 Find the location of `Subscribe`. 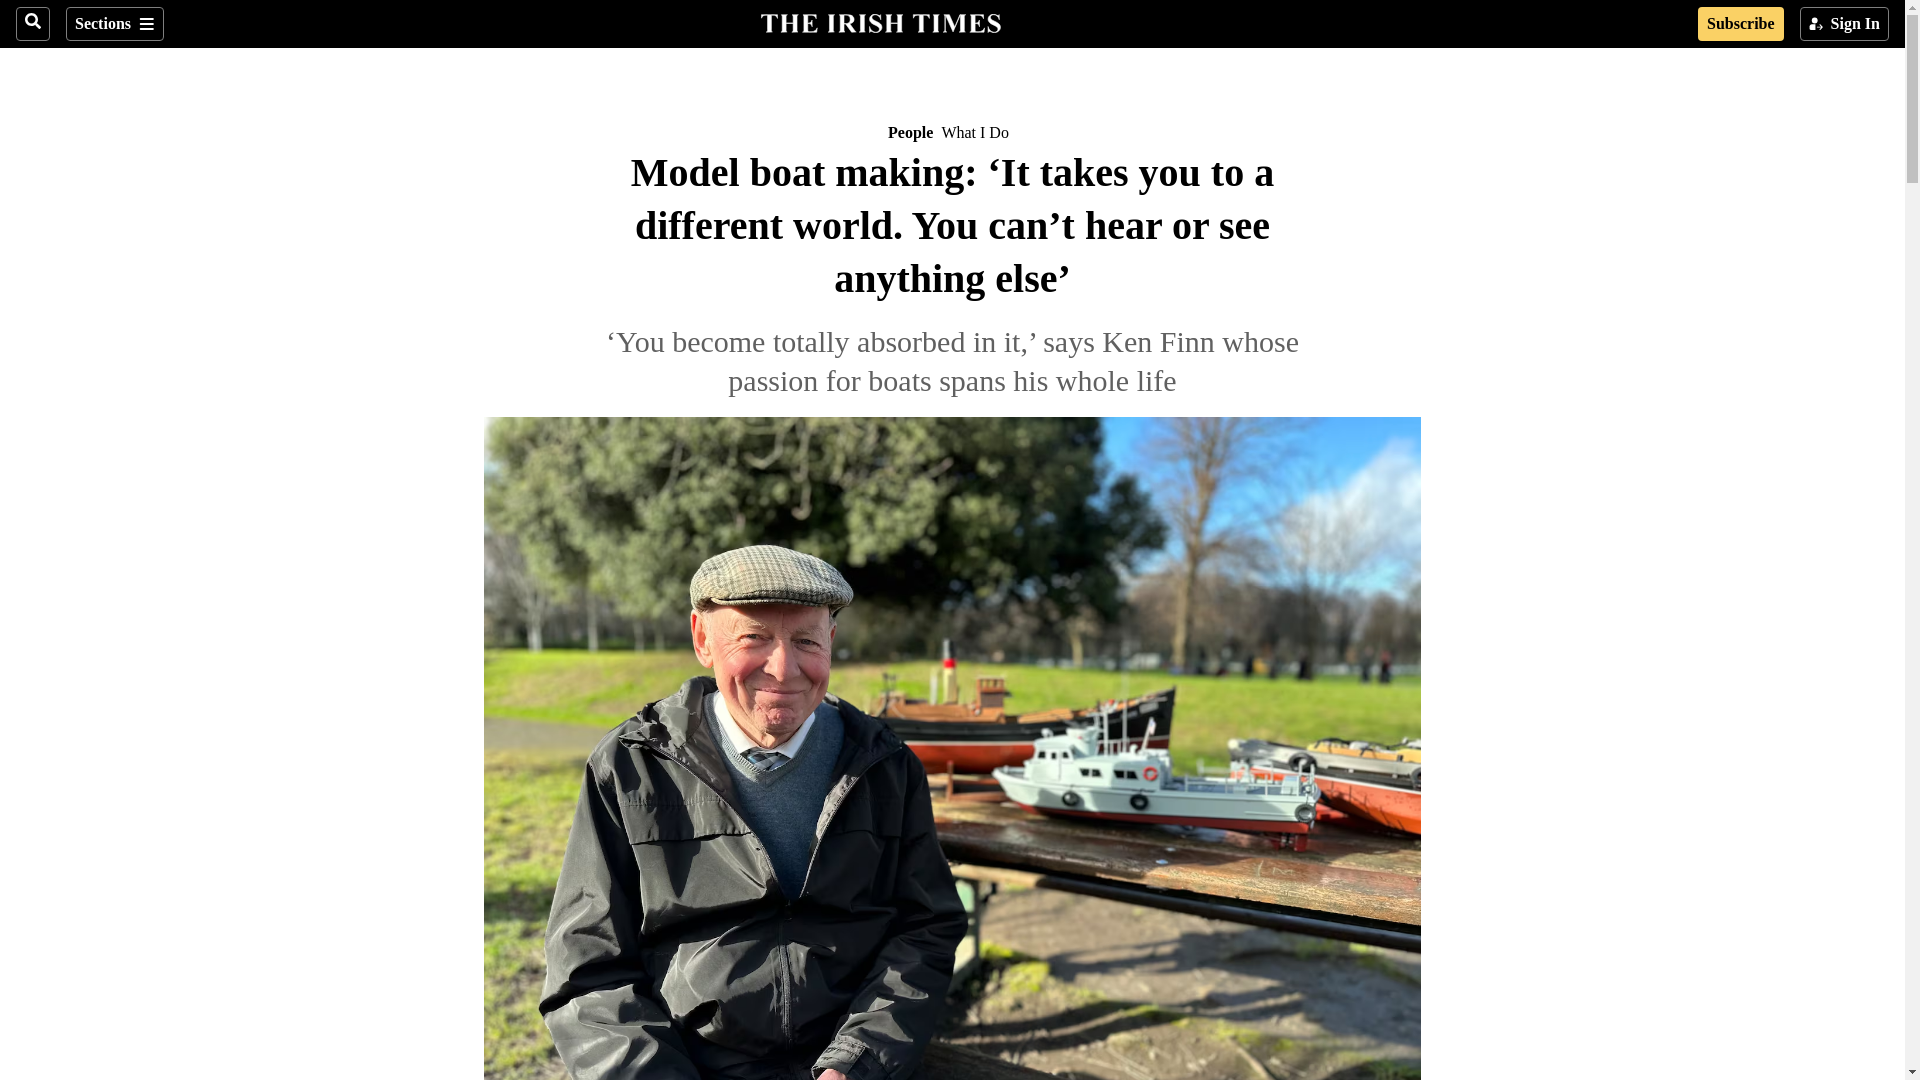

Subscribe is located at coordinates (1740, 24).